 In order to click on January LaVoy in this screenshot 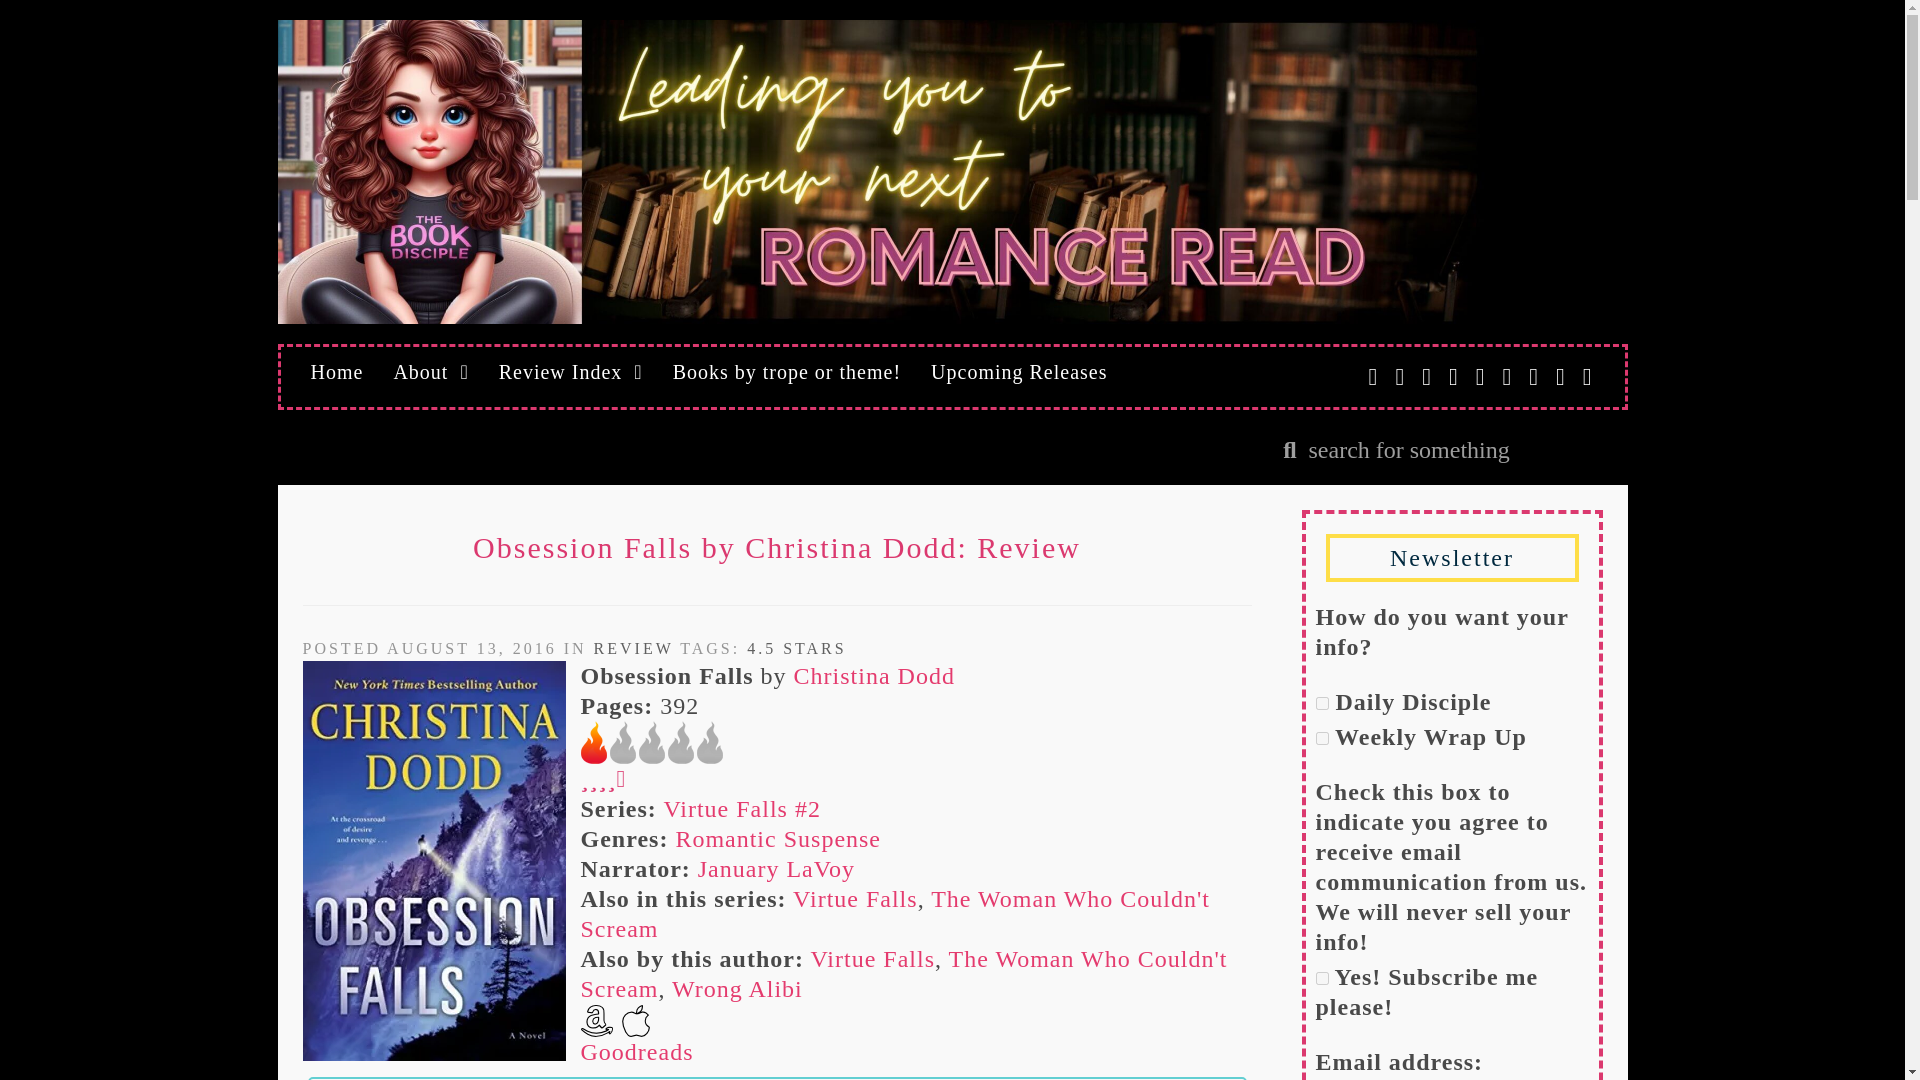, I will do `click(776, 869)`.